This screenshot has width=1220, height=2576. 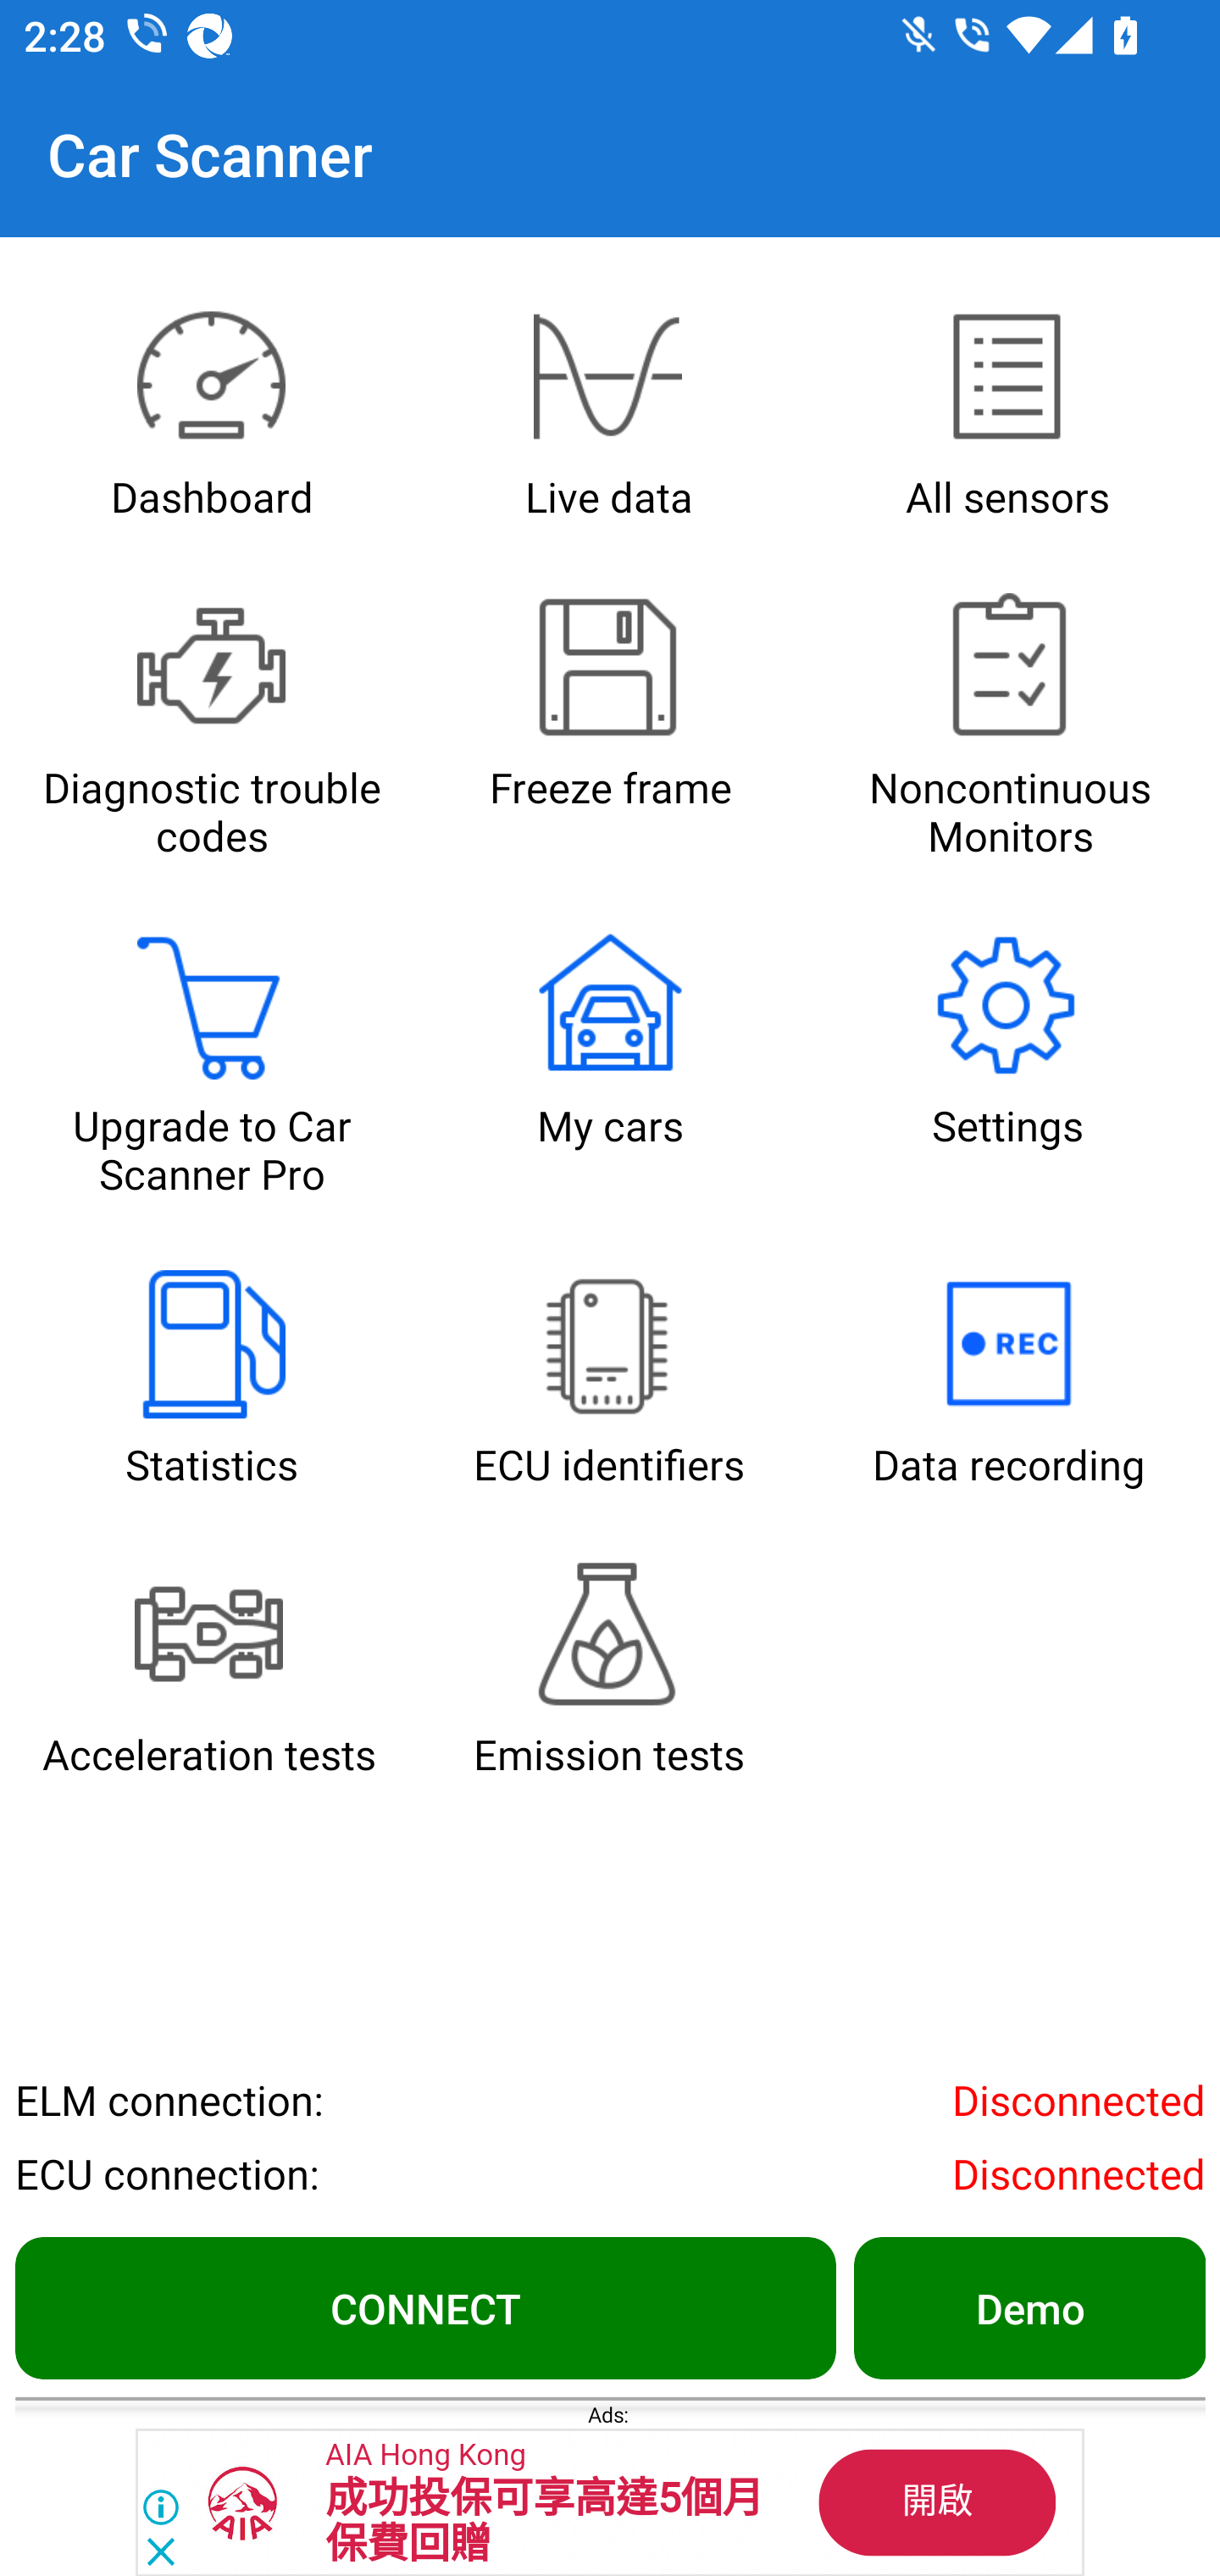 What do you see at coordinates (425, 2307) in the screenshot?
I see `CONNECT` at bounding box center [425, 2307].